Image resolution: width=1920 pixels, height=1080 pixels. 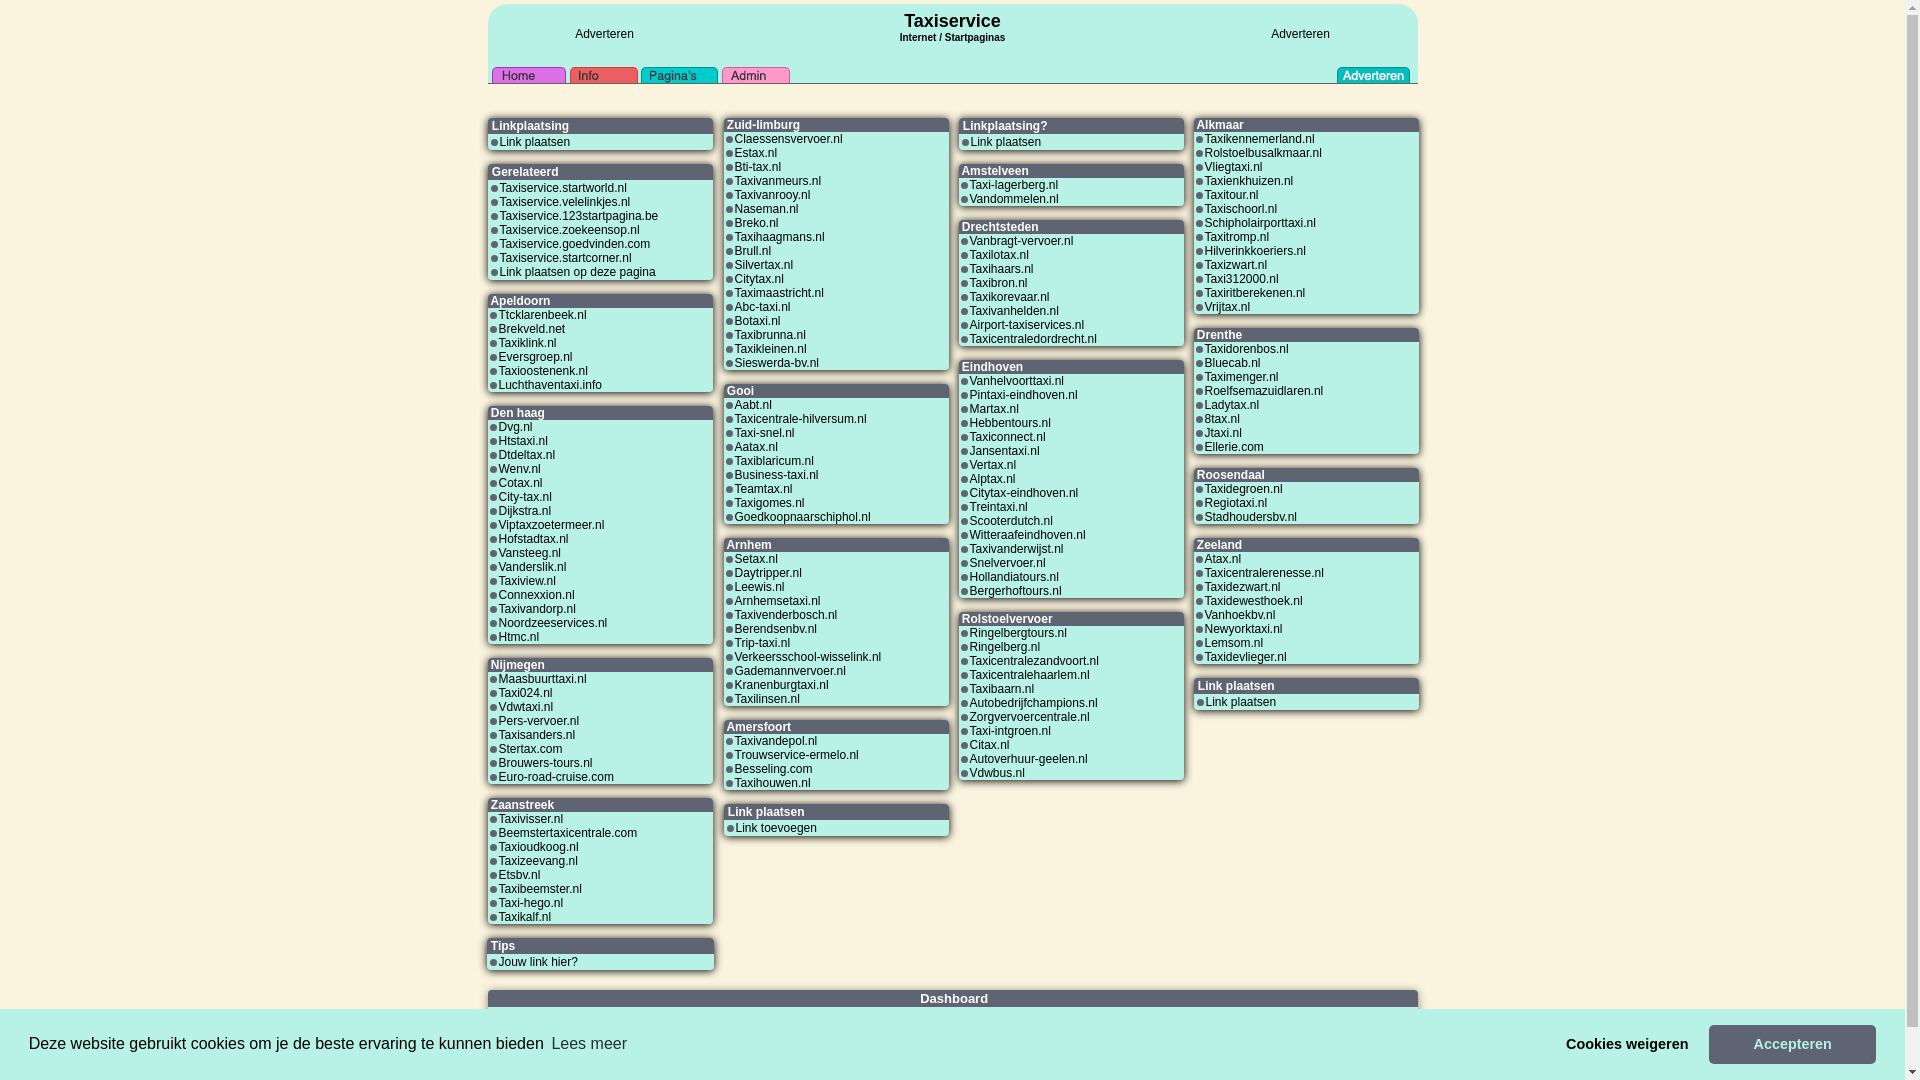 I want to click on 8tax.nl, so click(x=1222, y=419).